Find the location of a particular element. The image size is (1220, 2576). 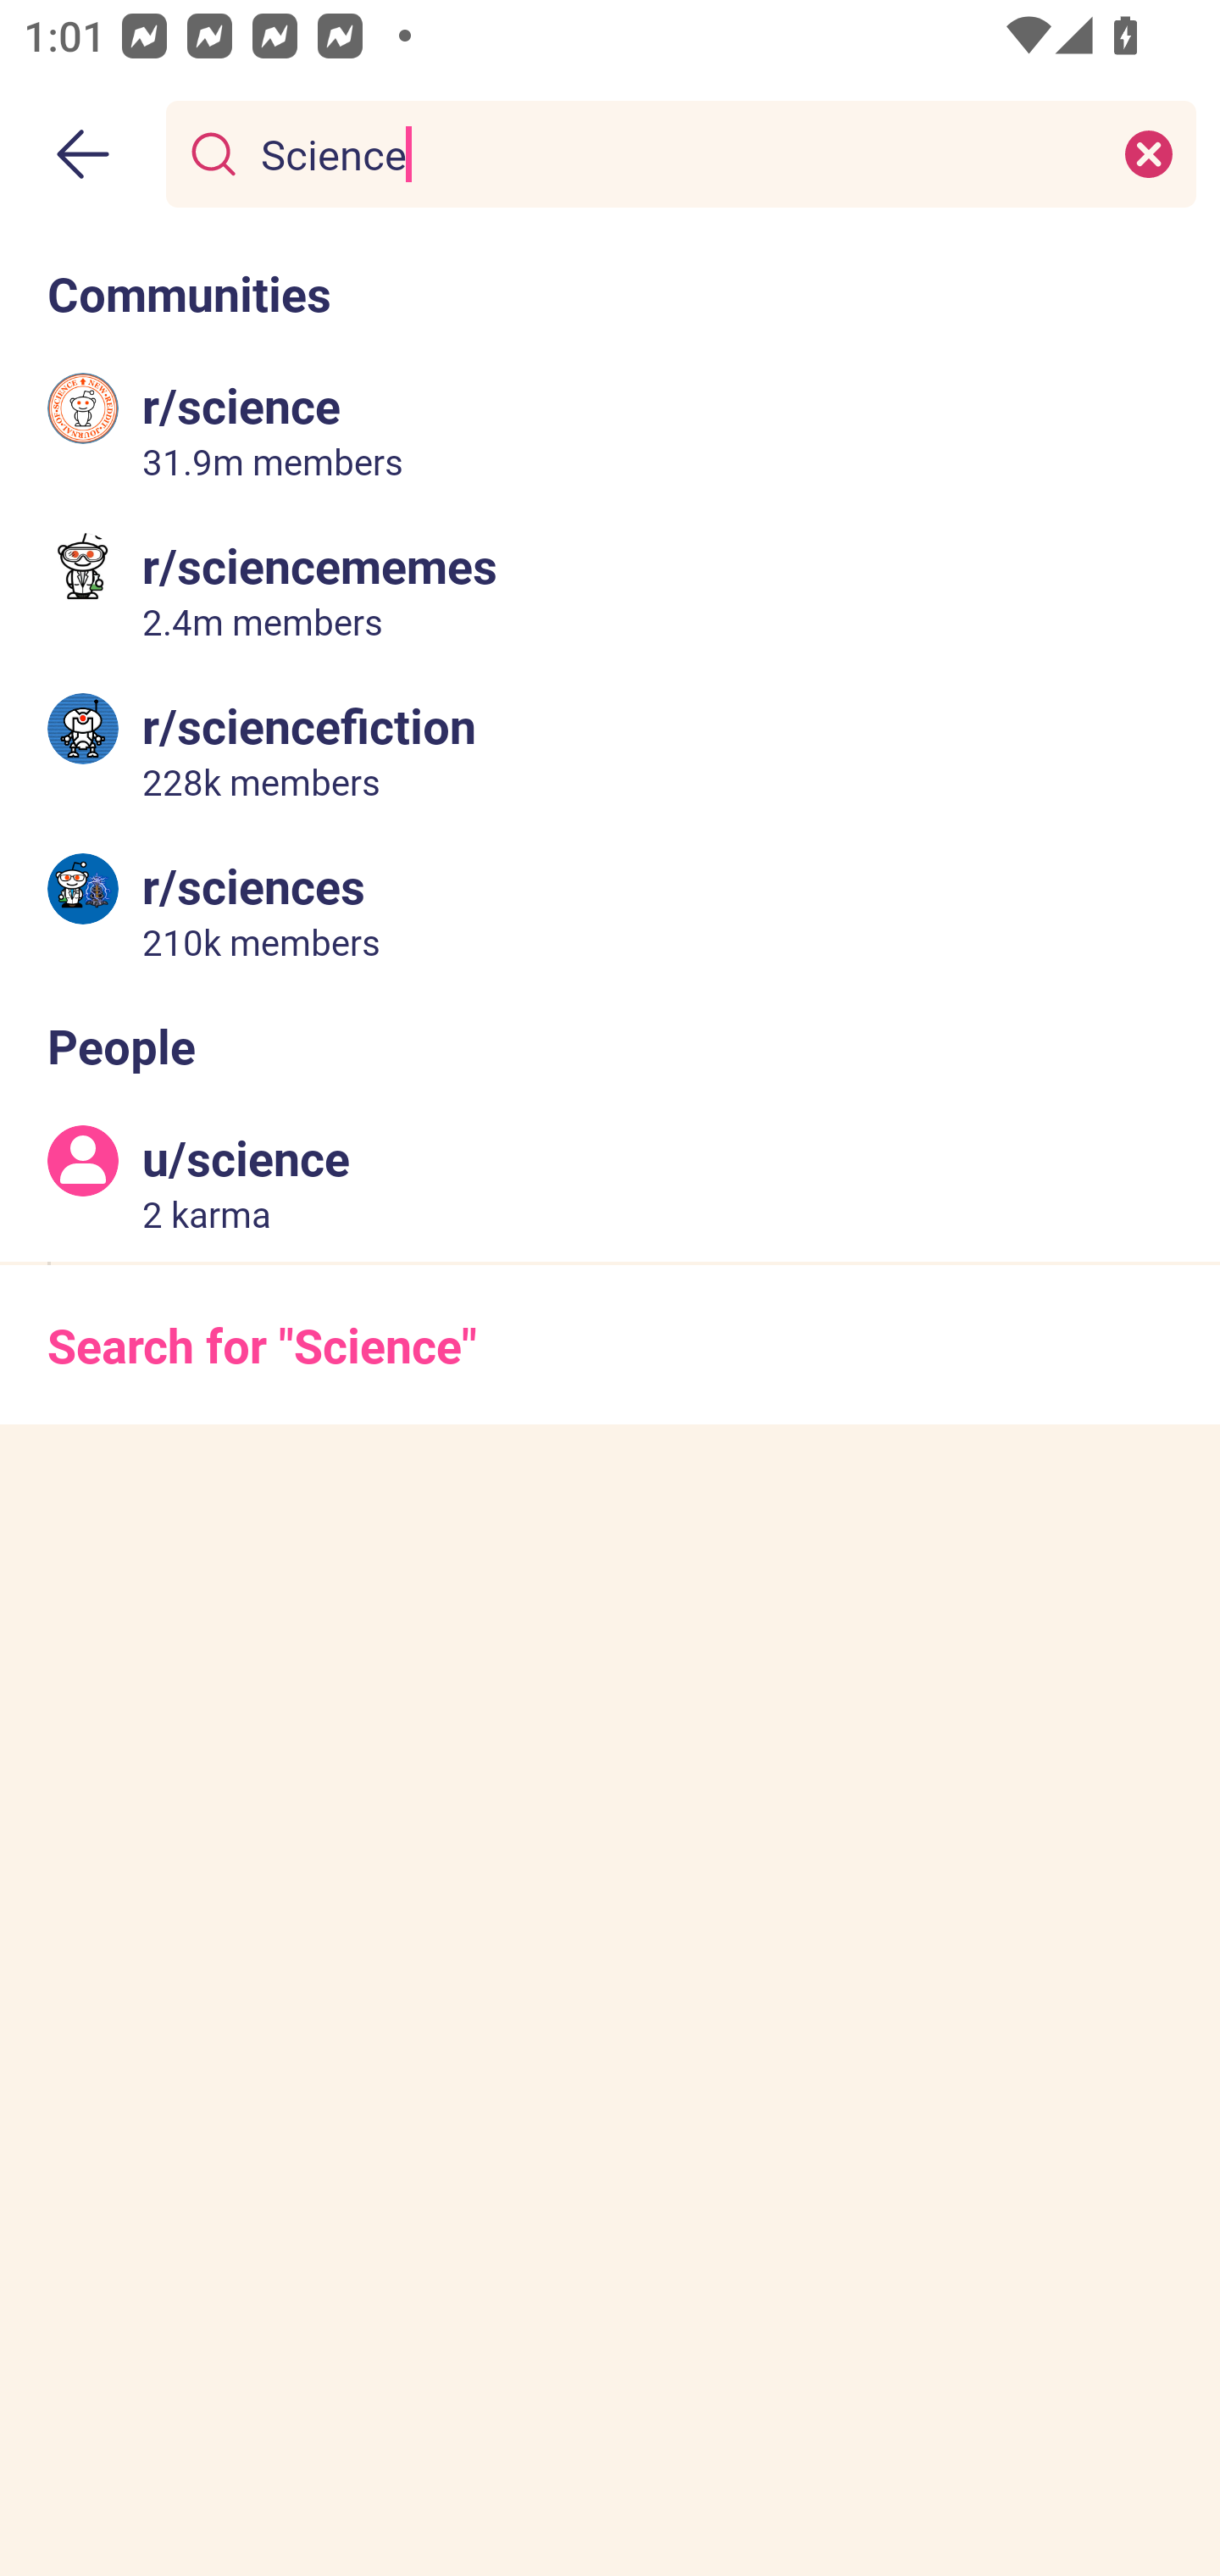

Clear search is located at coordinates (1149, 153).